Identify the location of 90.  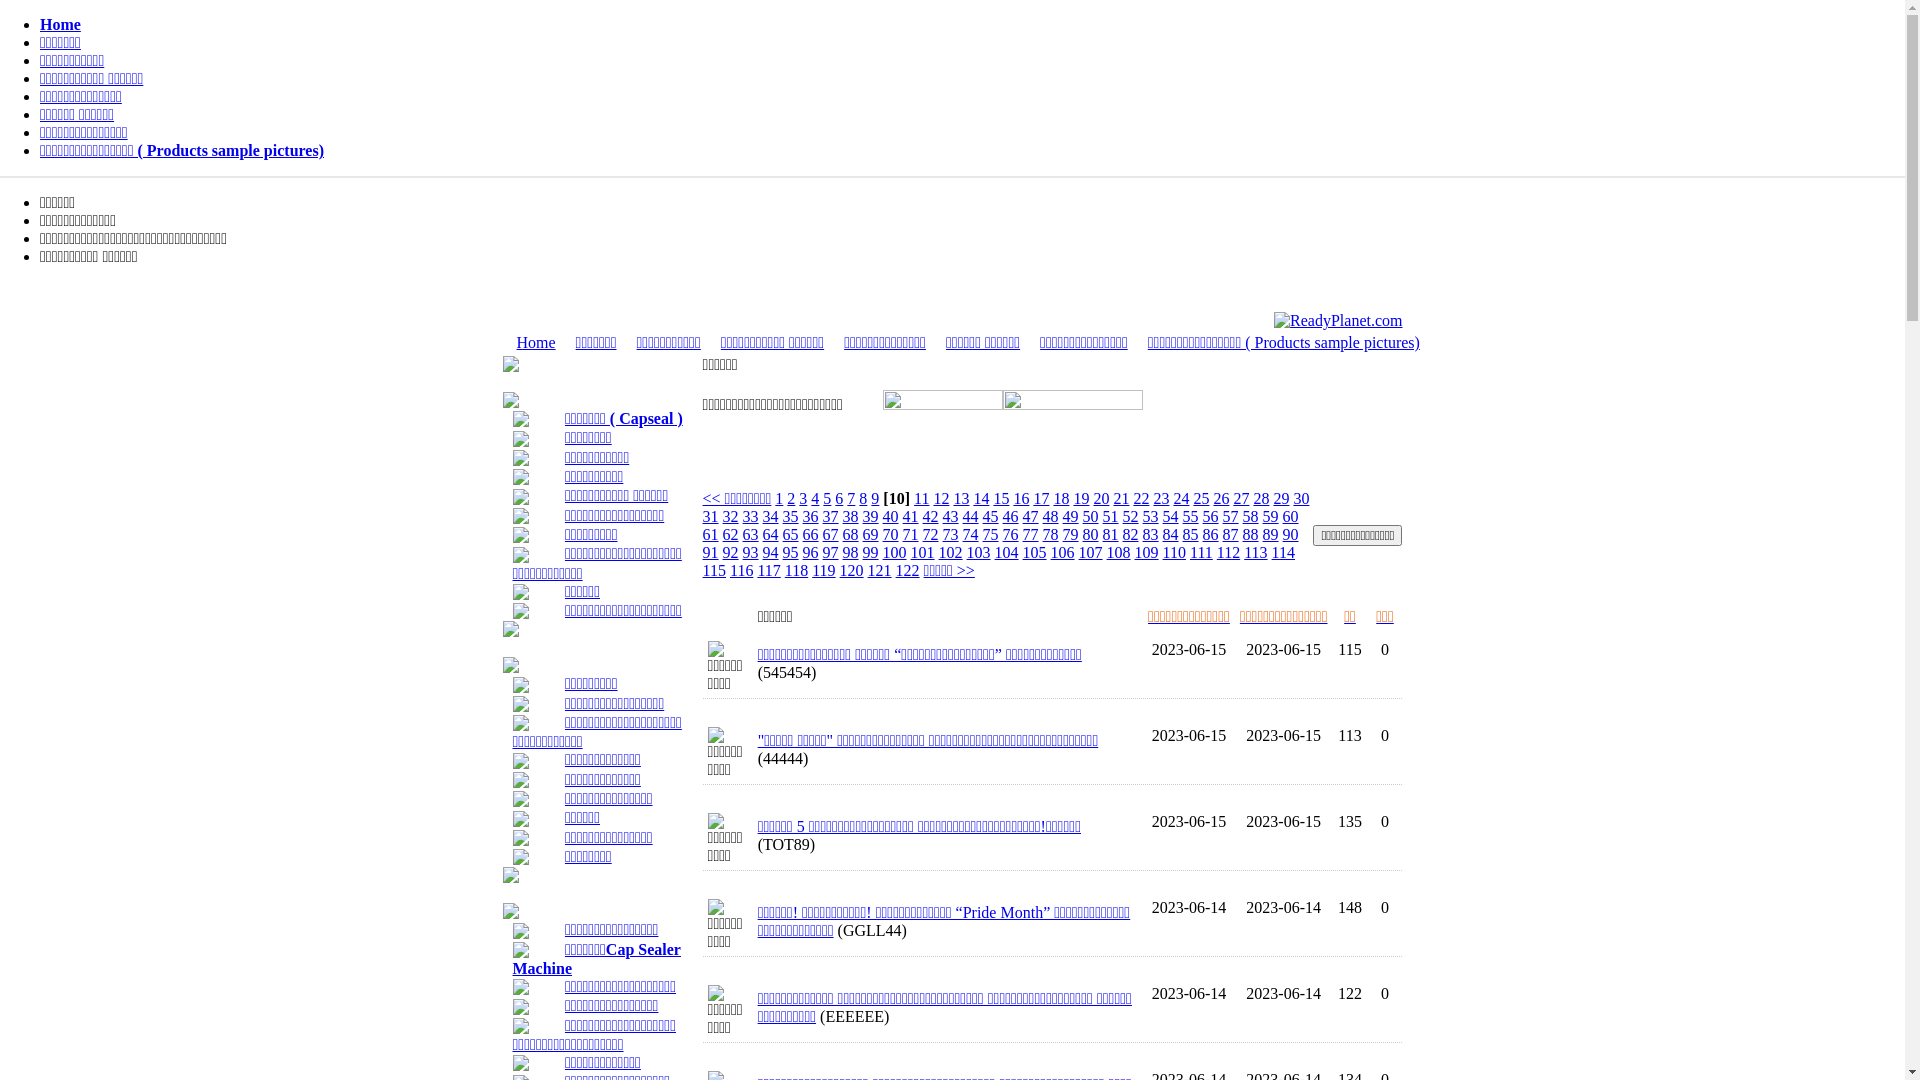
(1291, 534).